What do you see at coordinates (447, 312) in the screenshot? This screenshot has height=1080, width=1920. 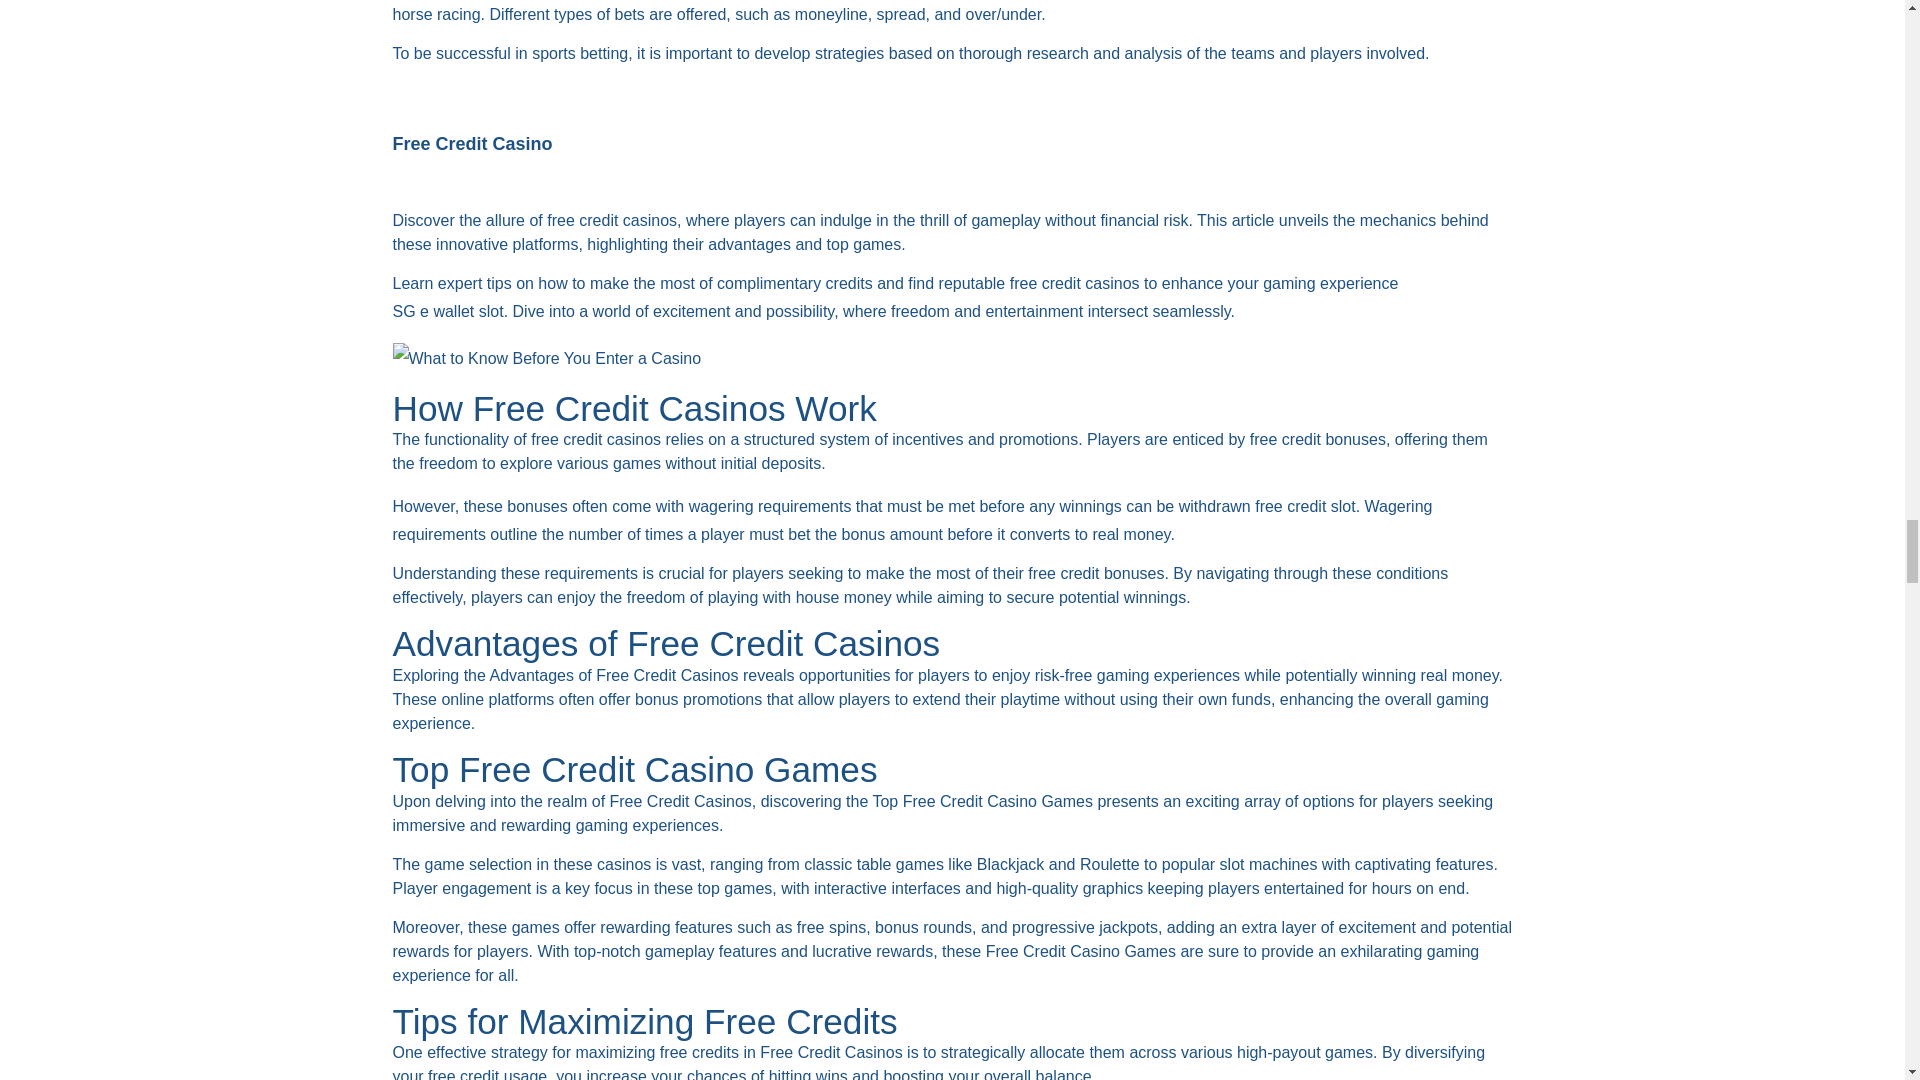 I see `SG e wallet slot` at bounding box center [447, 312].